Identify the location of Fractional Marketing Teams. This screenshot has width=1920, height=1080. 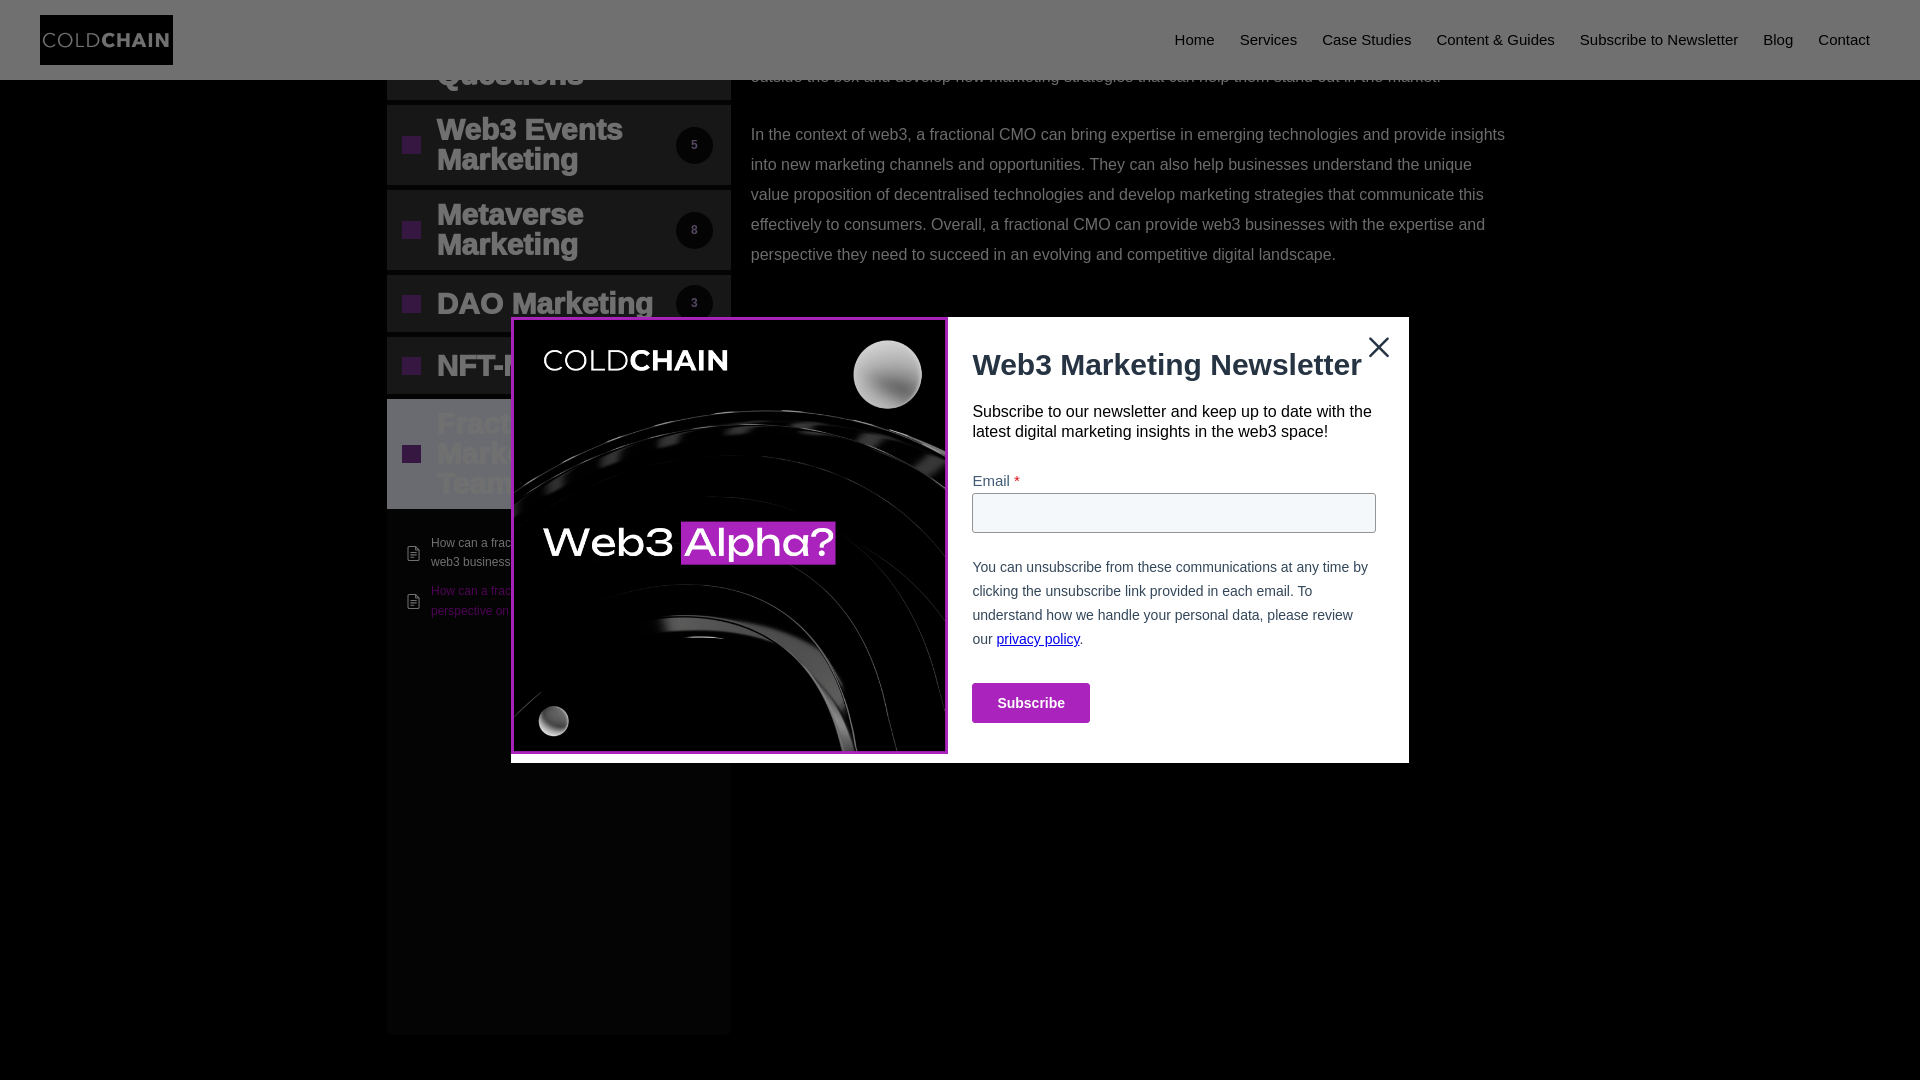
(810, 16).